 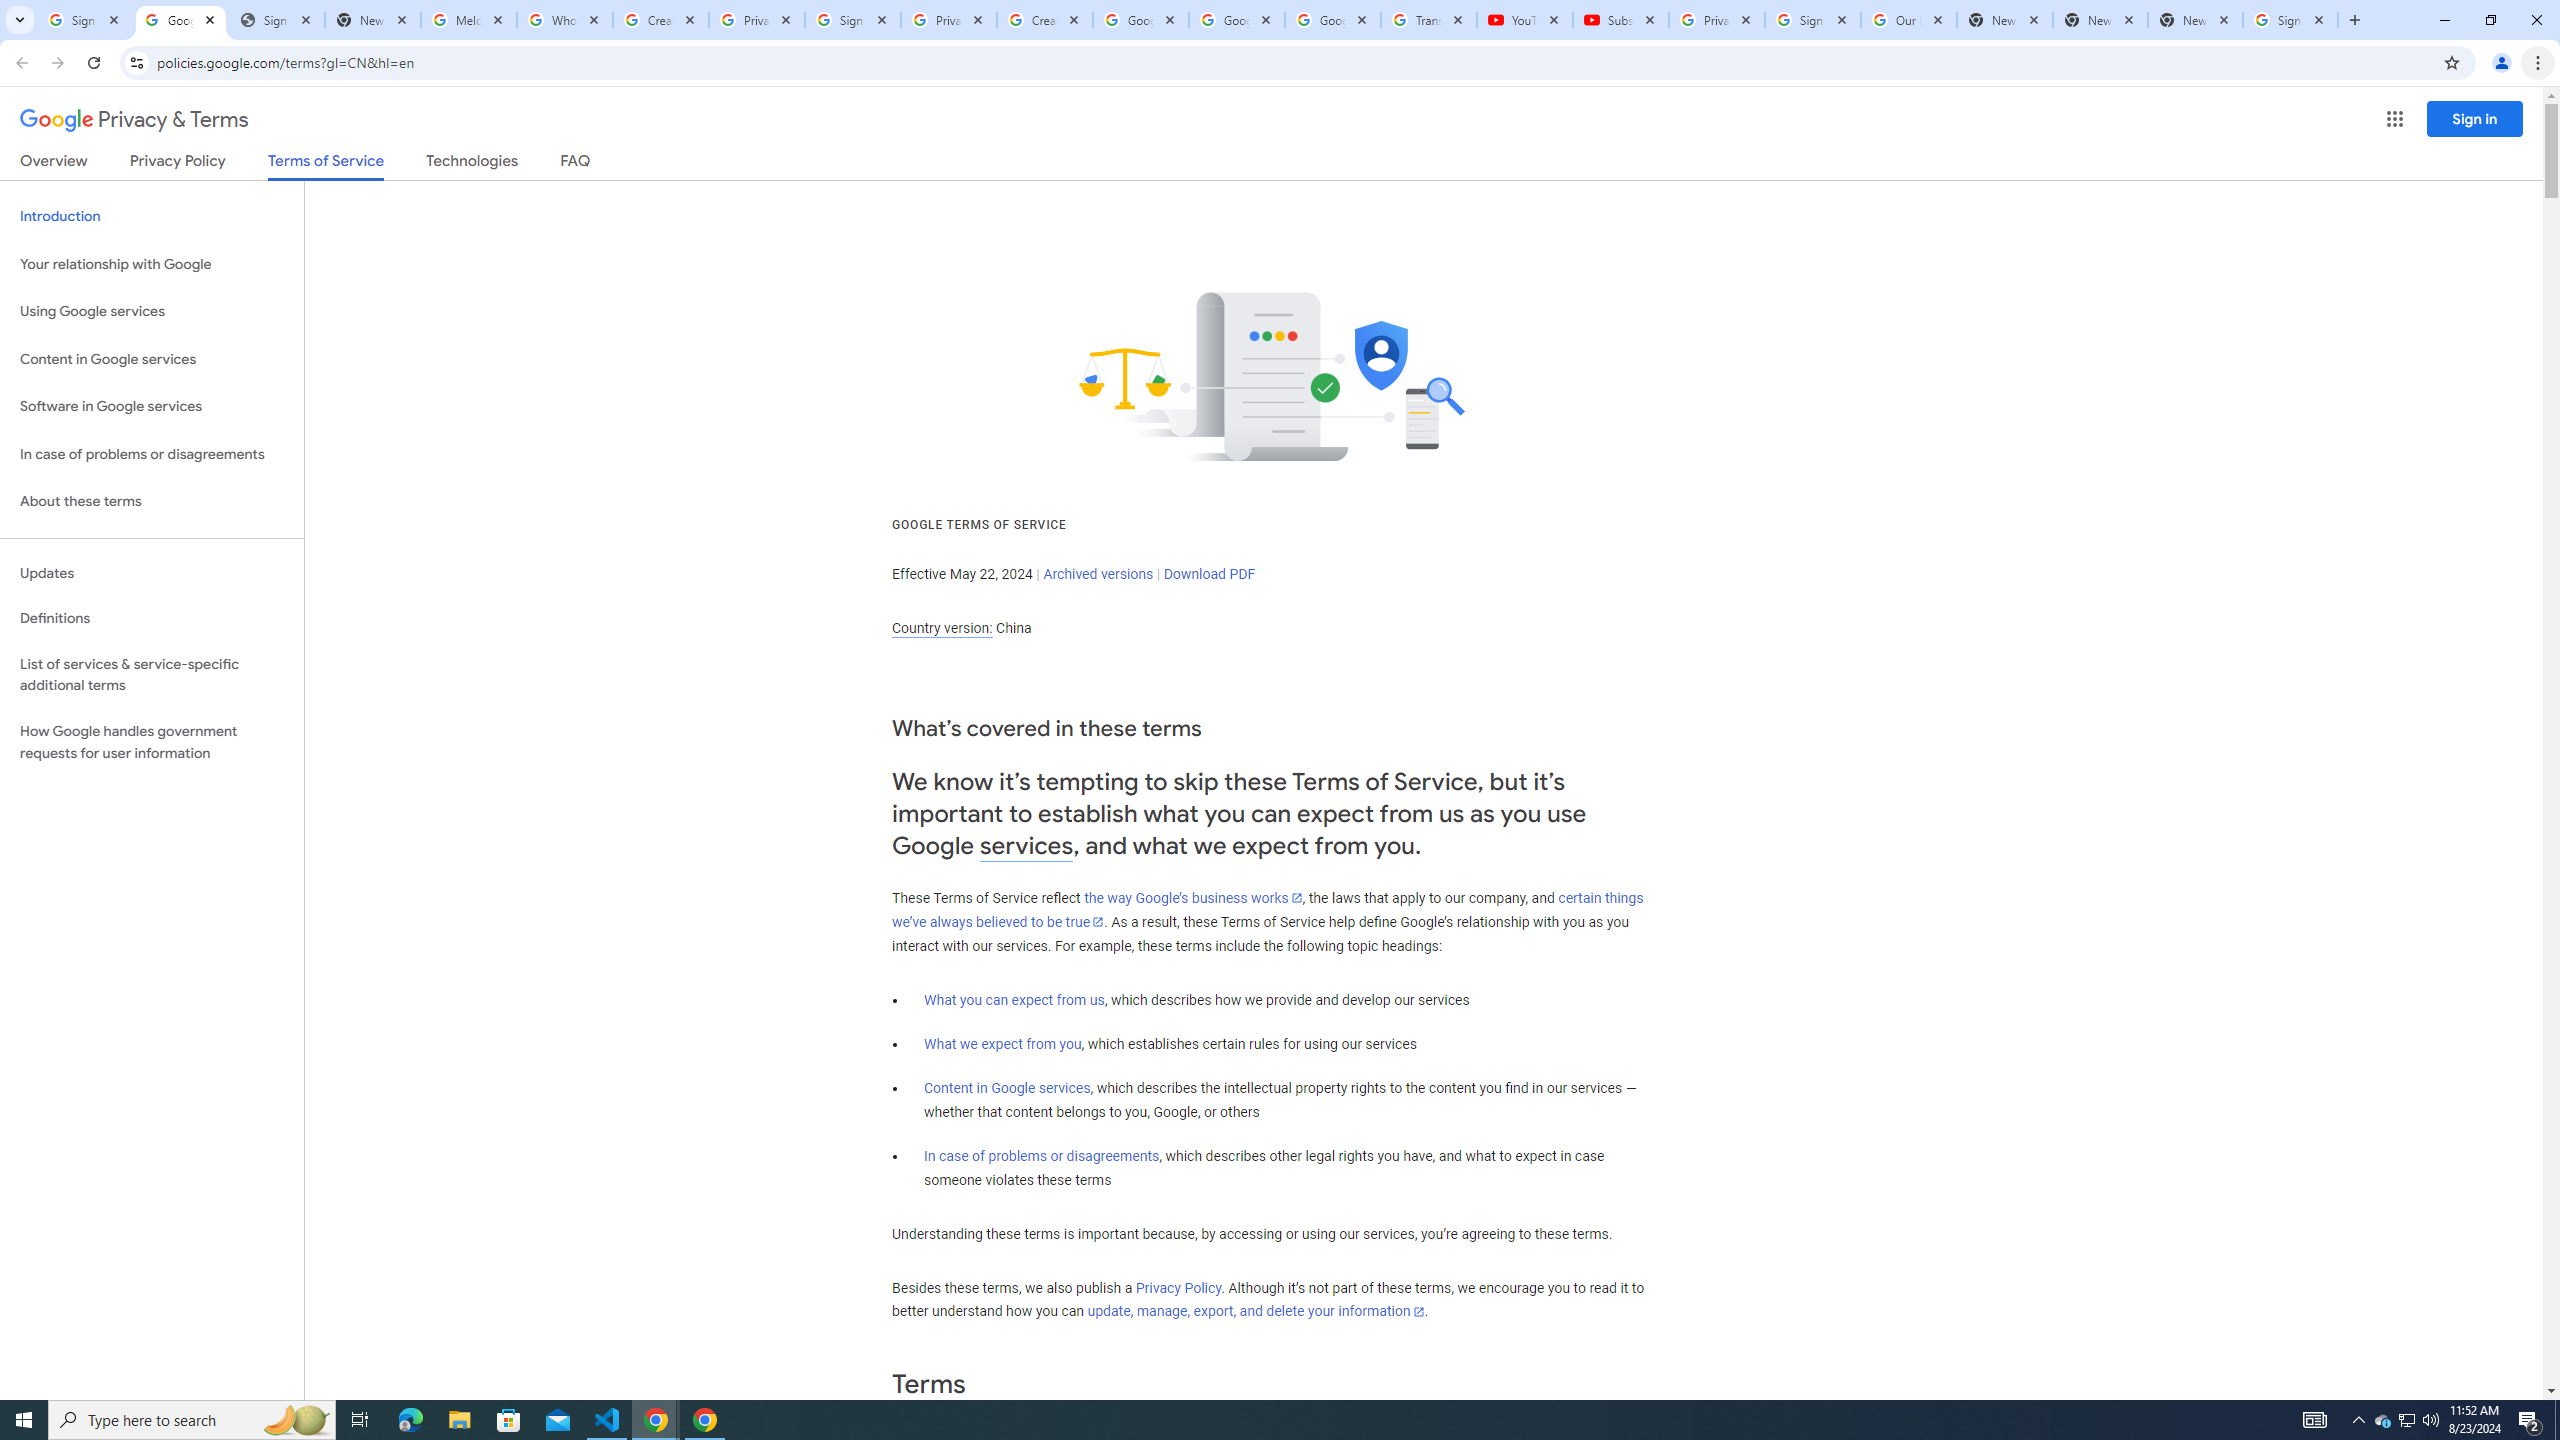 What do you see at coordinates (152, 406) in the screenshot?
I see `Software in Google services` at bounding box center [152, 406].